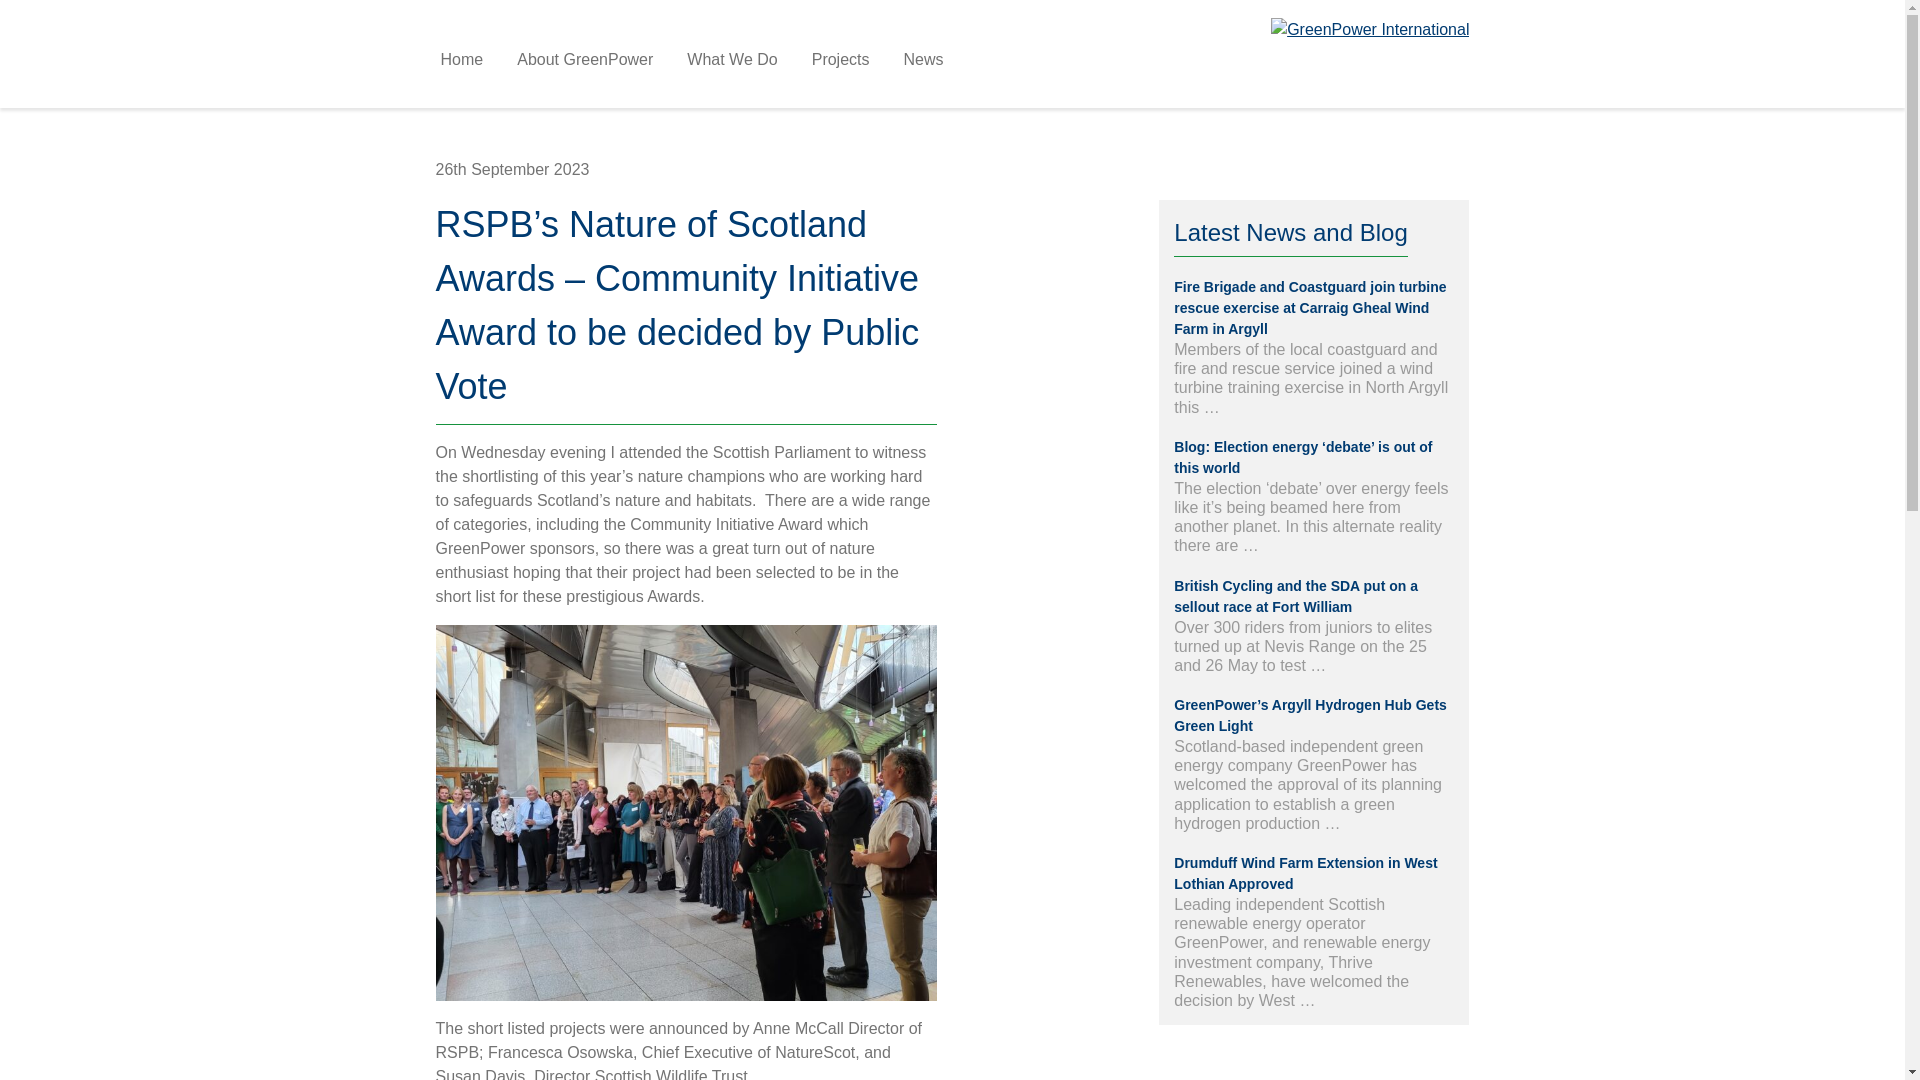 This screenshot has width=1920, height=1080. What do you see at coordinates (923, 60) in the screenshot?
I see `News` at bounding box center [923, 60].